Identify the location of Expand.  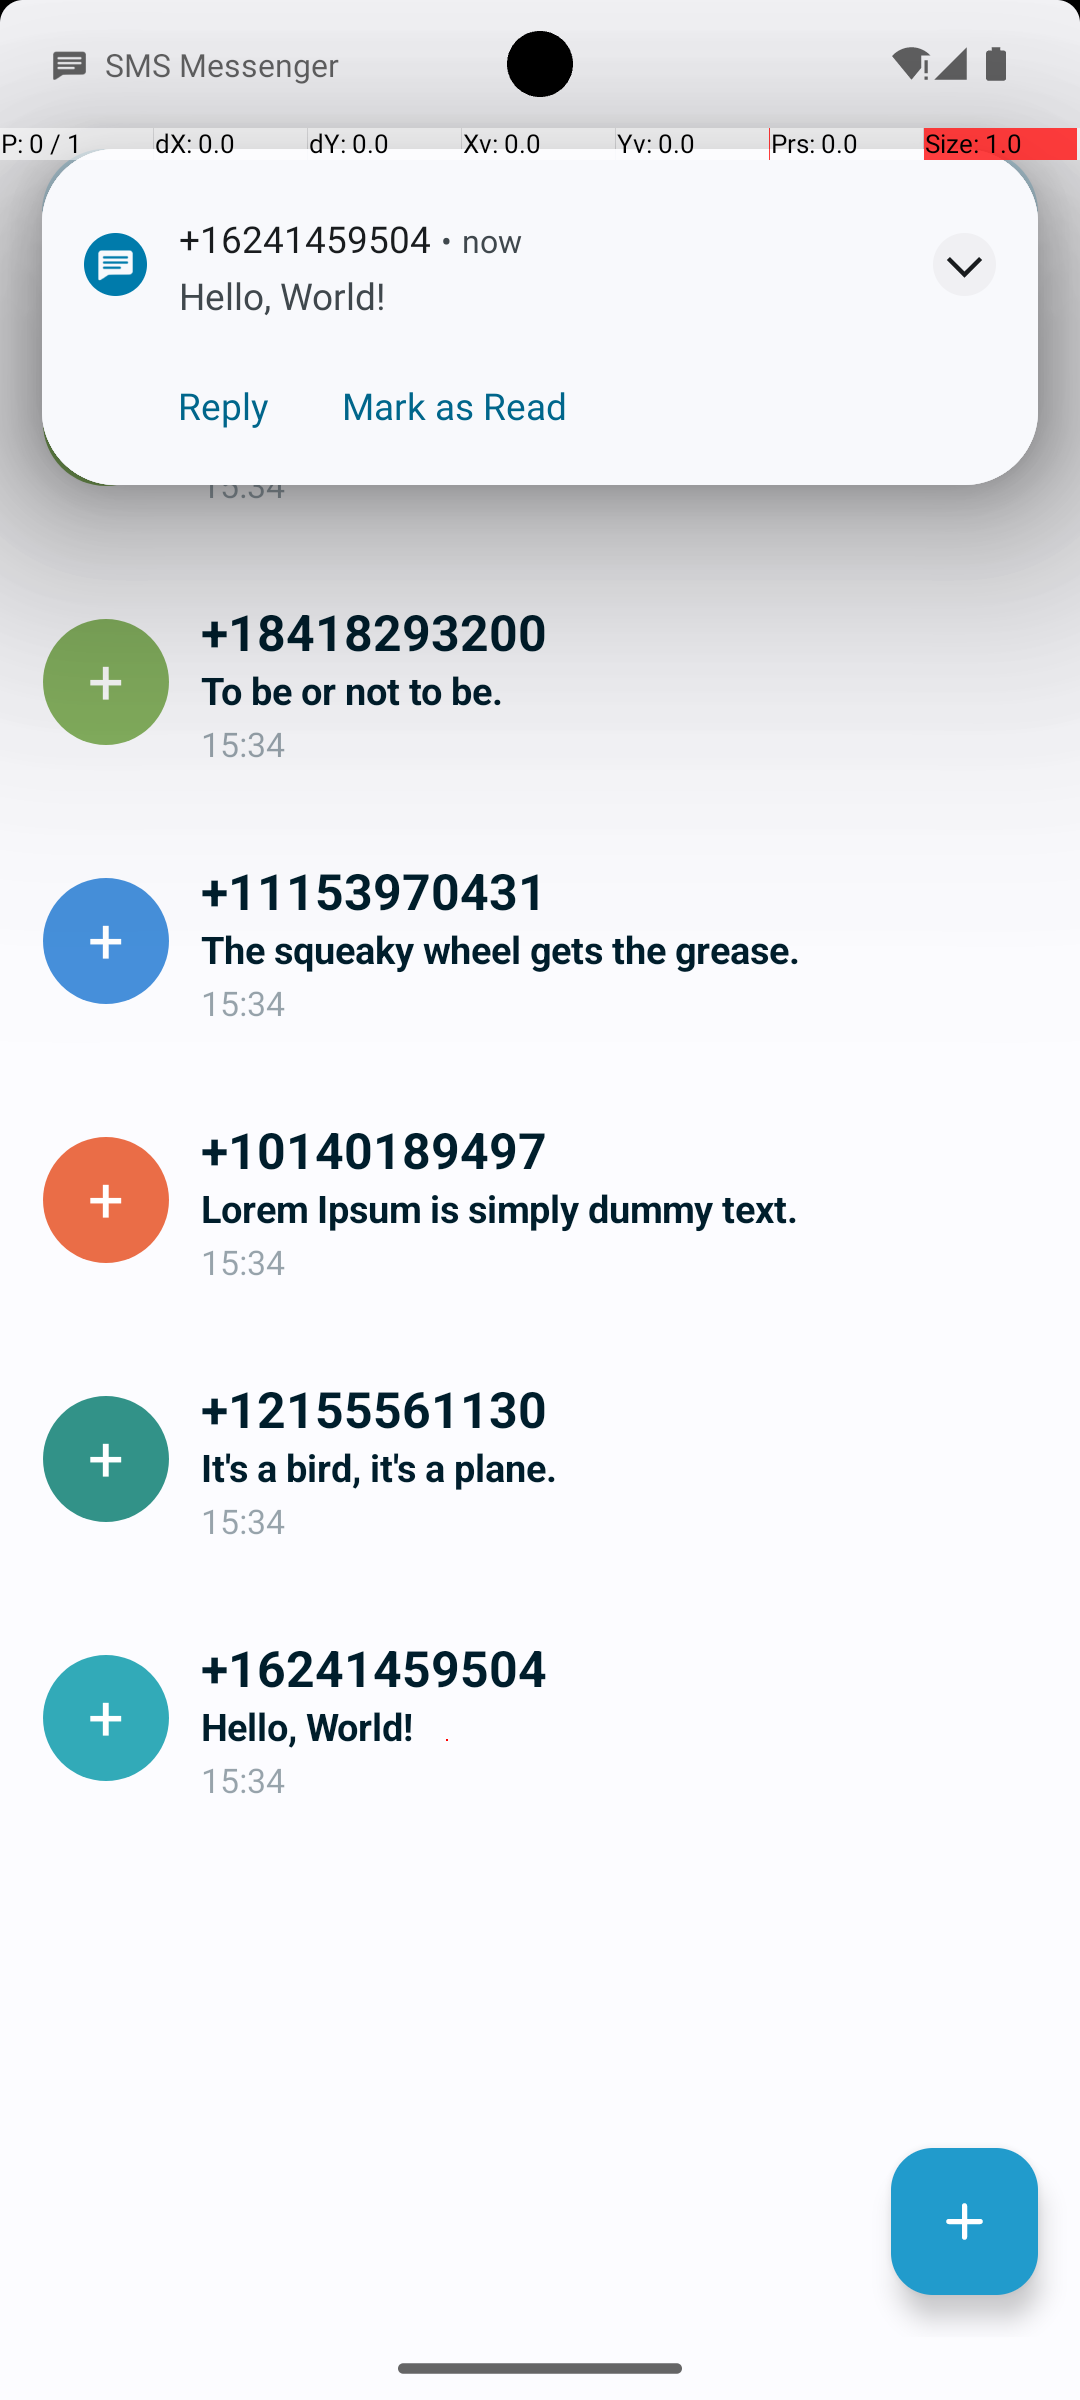
(964, 264).